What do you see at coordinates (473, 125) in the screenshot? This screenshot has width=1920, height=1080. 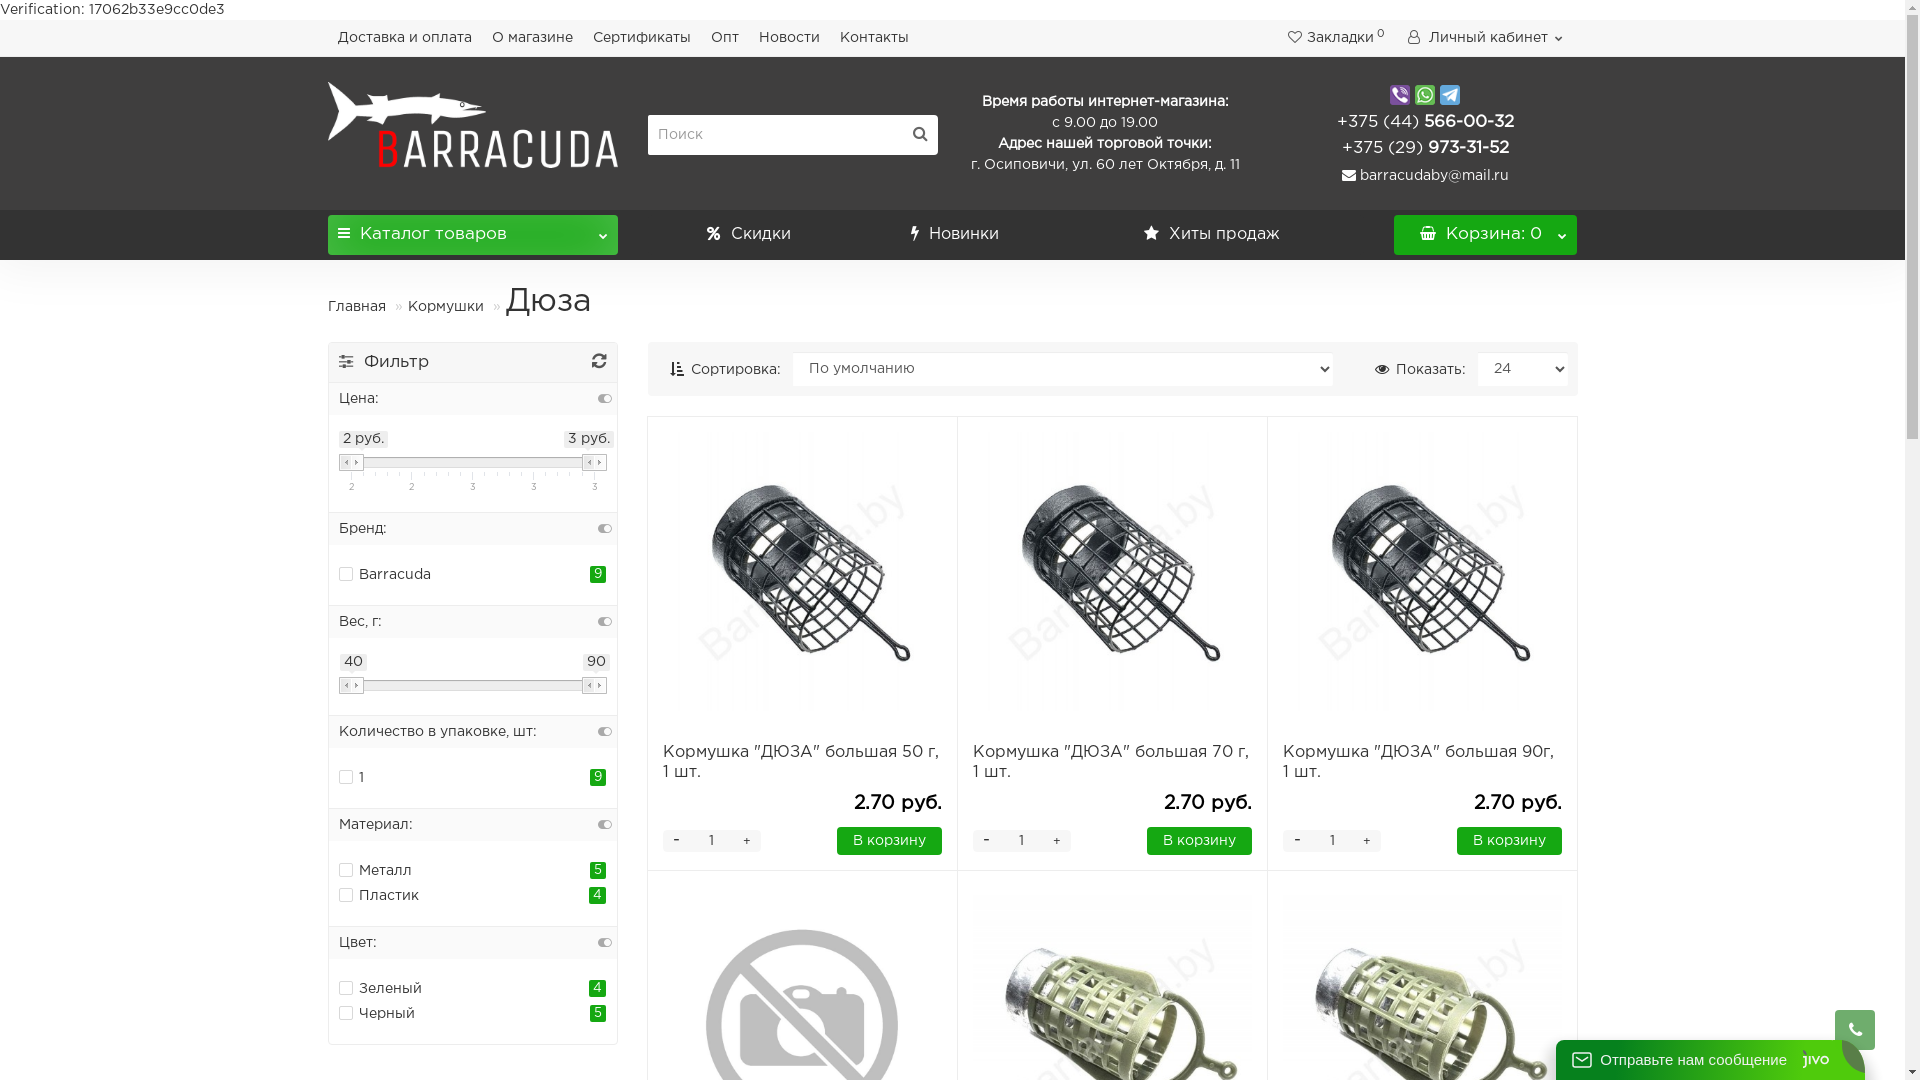 I see `Barracuda.by` at bounding box center [473, 125].